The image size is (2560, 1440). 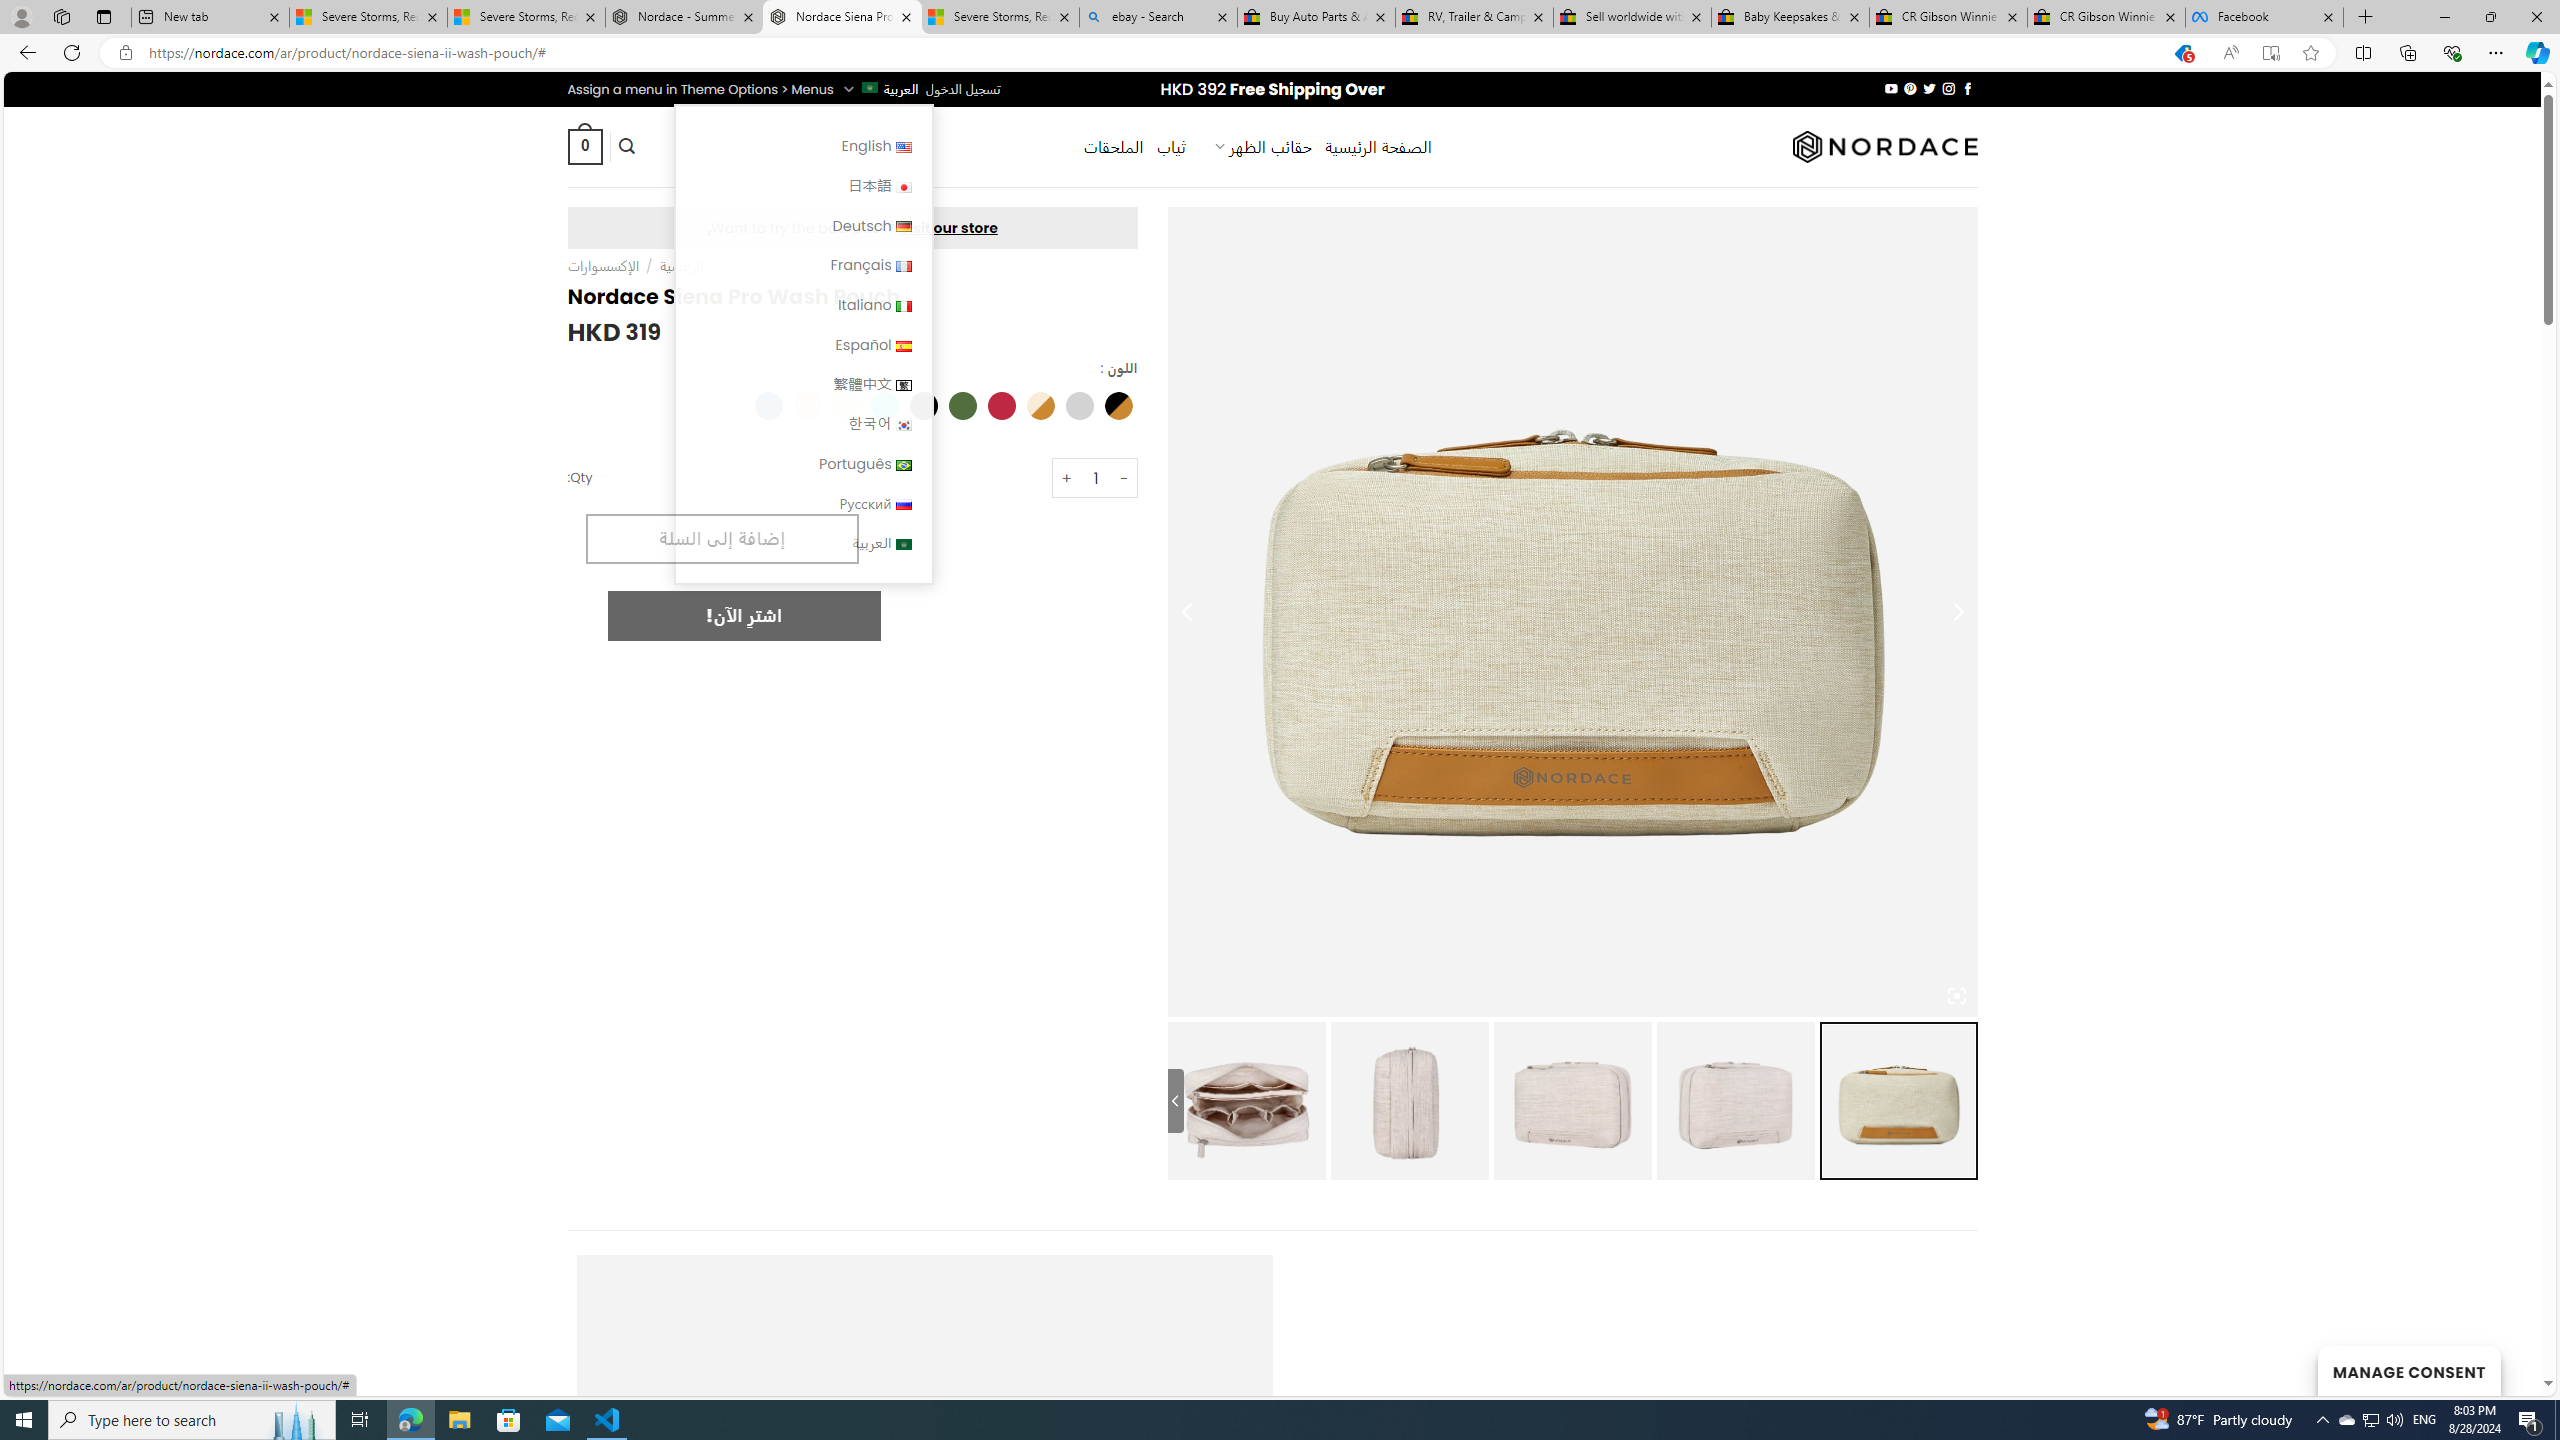 What do you see at coordinates (684, 17) in the screenshot?
I see `Nordace - Summer Adventures 2024` at bounding box center [684, 17].